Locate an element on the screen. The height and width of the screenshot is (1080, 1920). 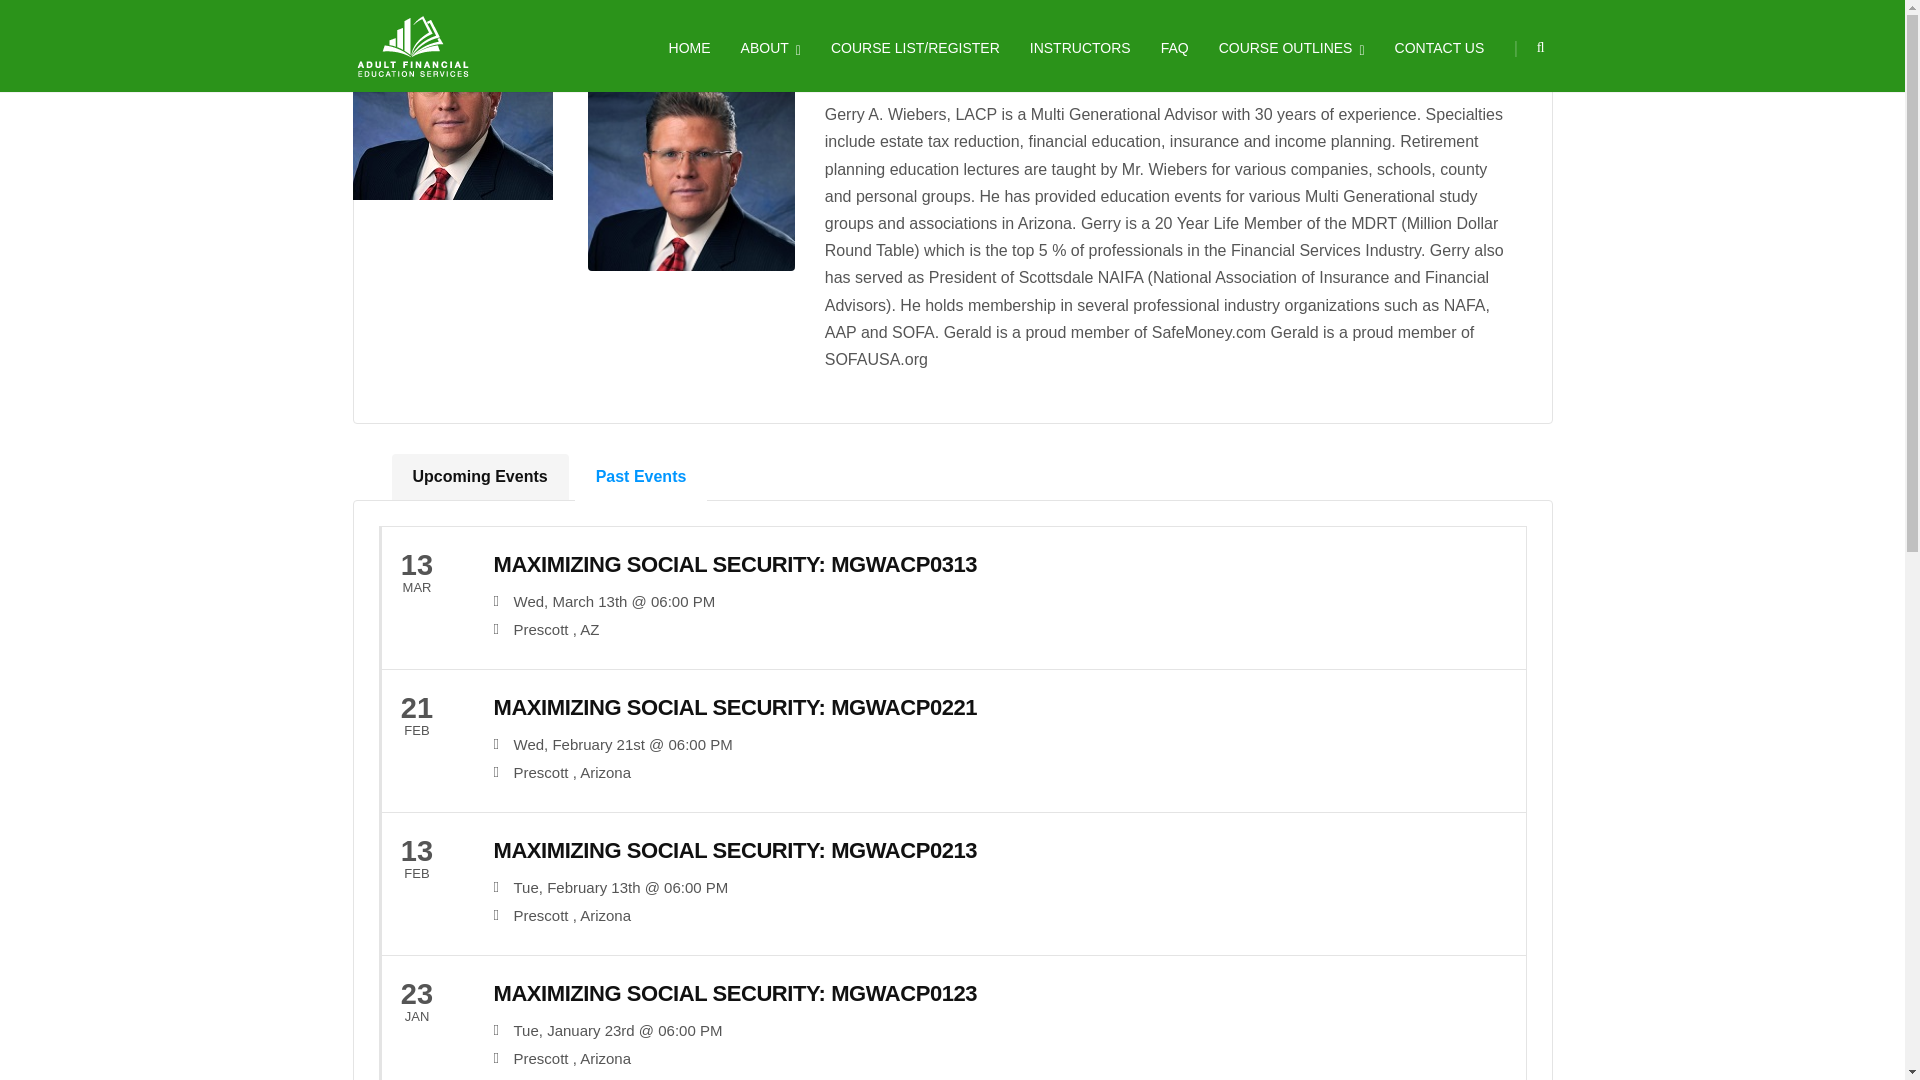
ABOUT is located at coordinates (770, 46).